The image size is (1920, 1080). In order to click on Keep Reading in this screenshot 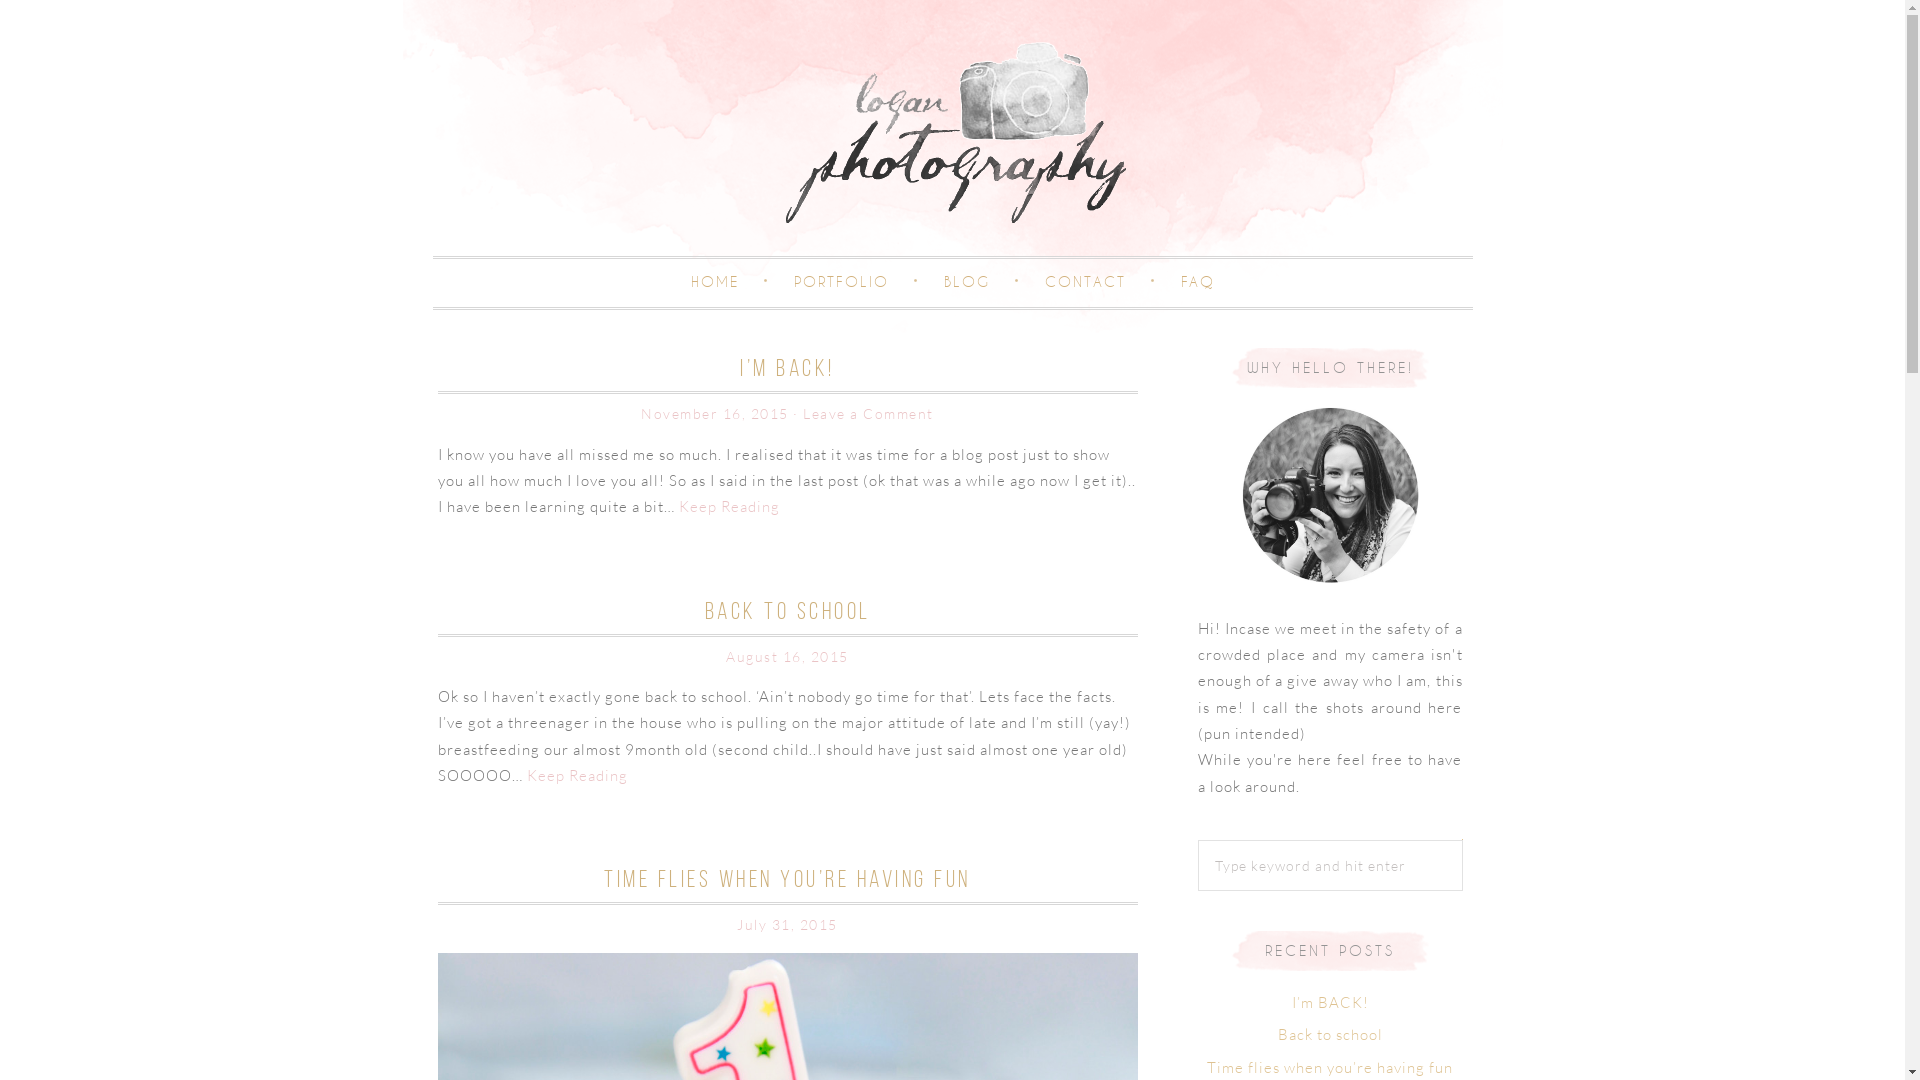, I will do `click(576, 776)`.